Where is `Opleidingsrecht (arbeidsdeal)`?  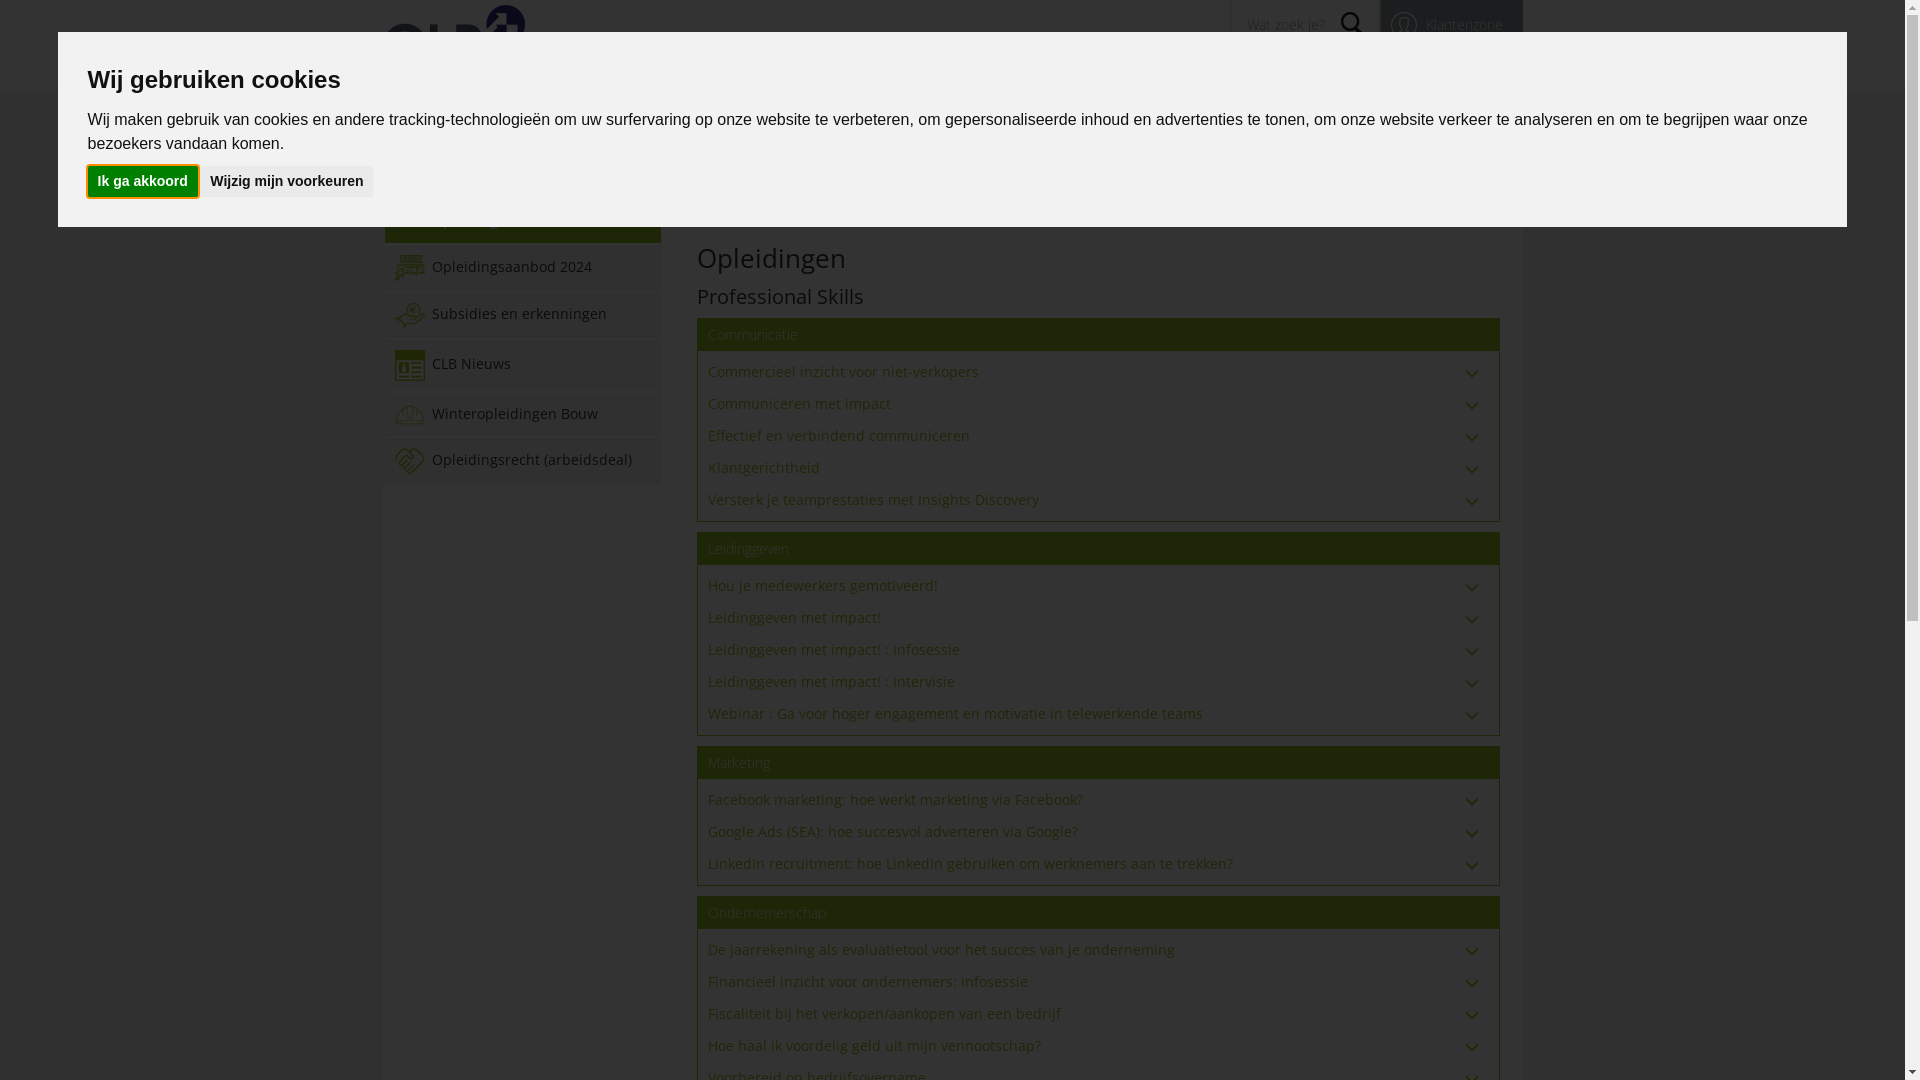 Opleidingsrecht (arbeidsdeal) is located at coordinates (522, 462).